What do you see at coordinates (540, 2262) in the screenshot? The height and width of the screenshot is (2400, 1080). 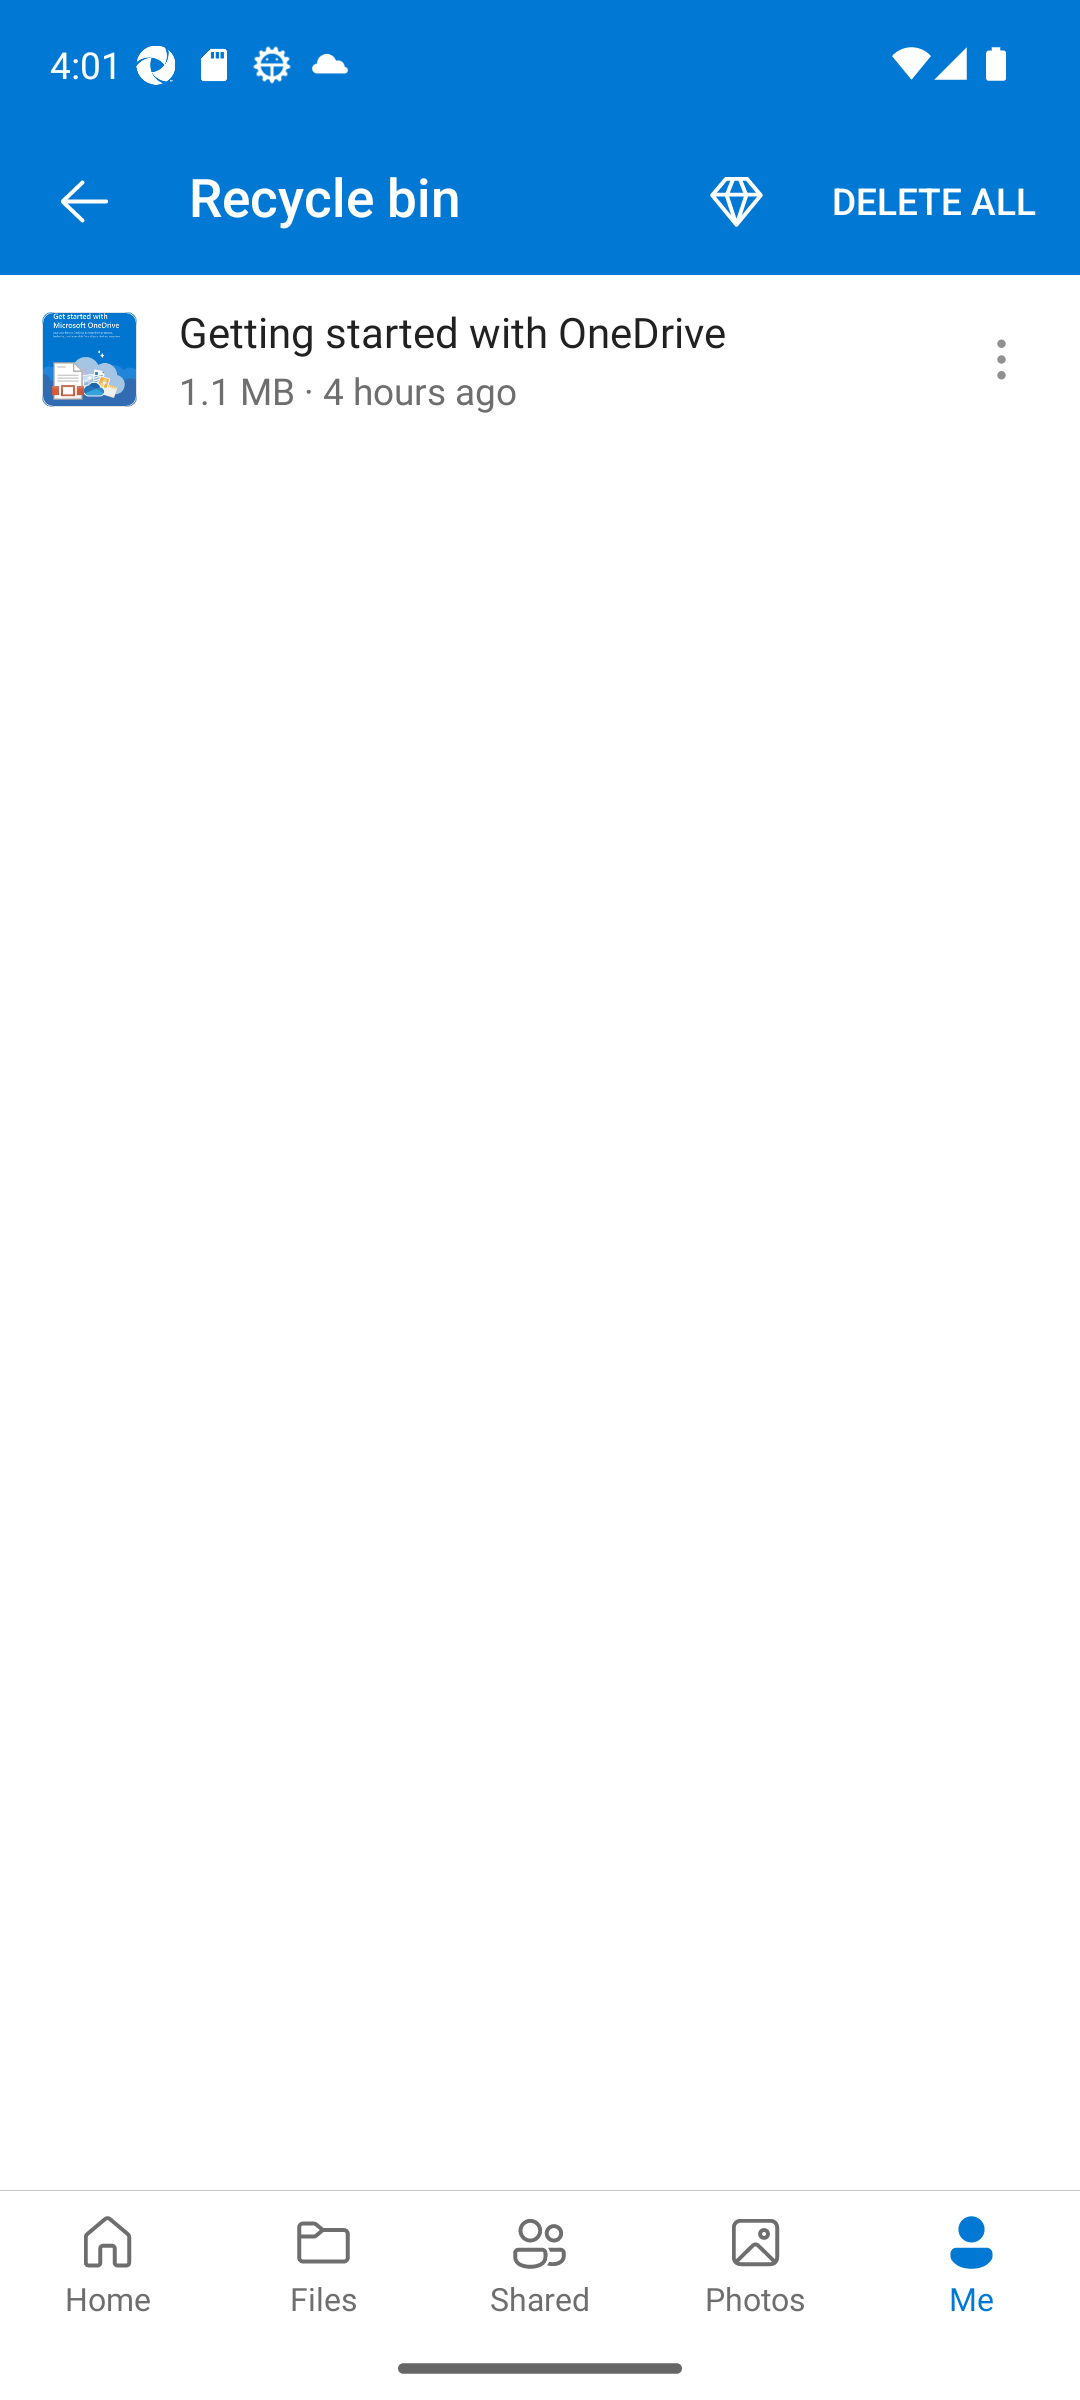 I see `Shared pivot Shared` at bounding box center [540, 2262].